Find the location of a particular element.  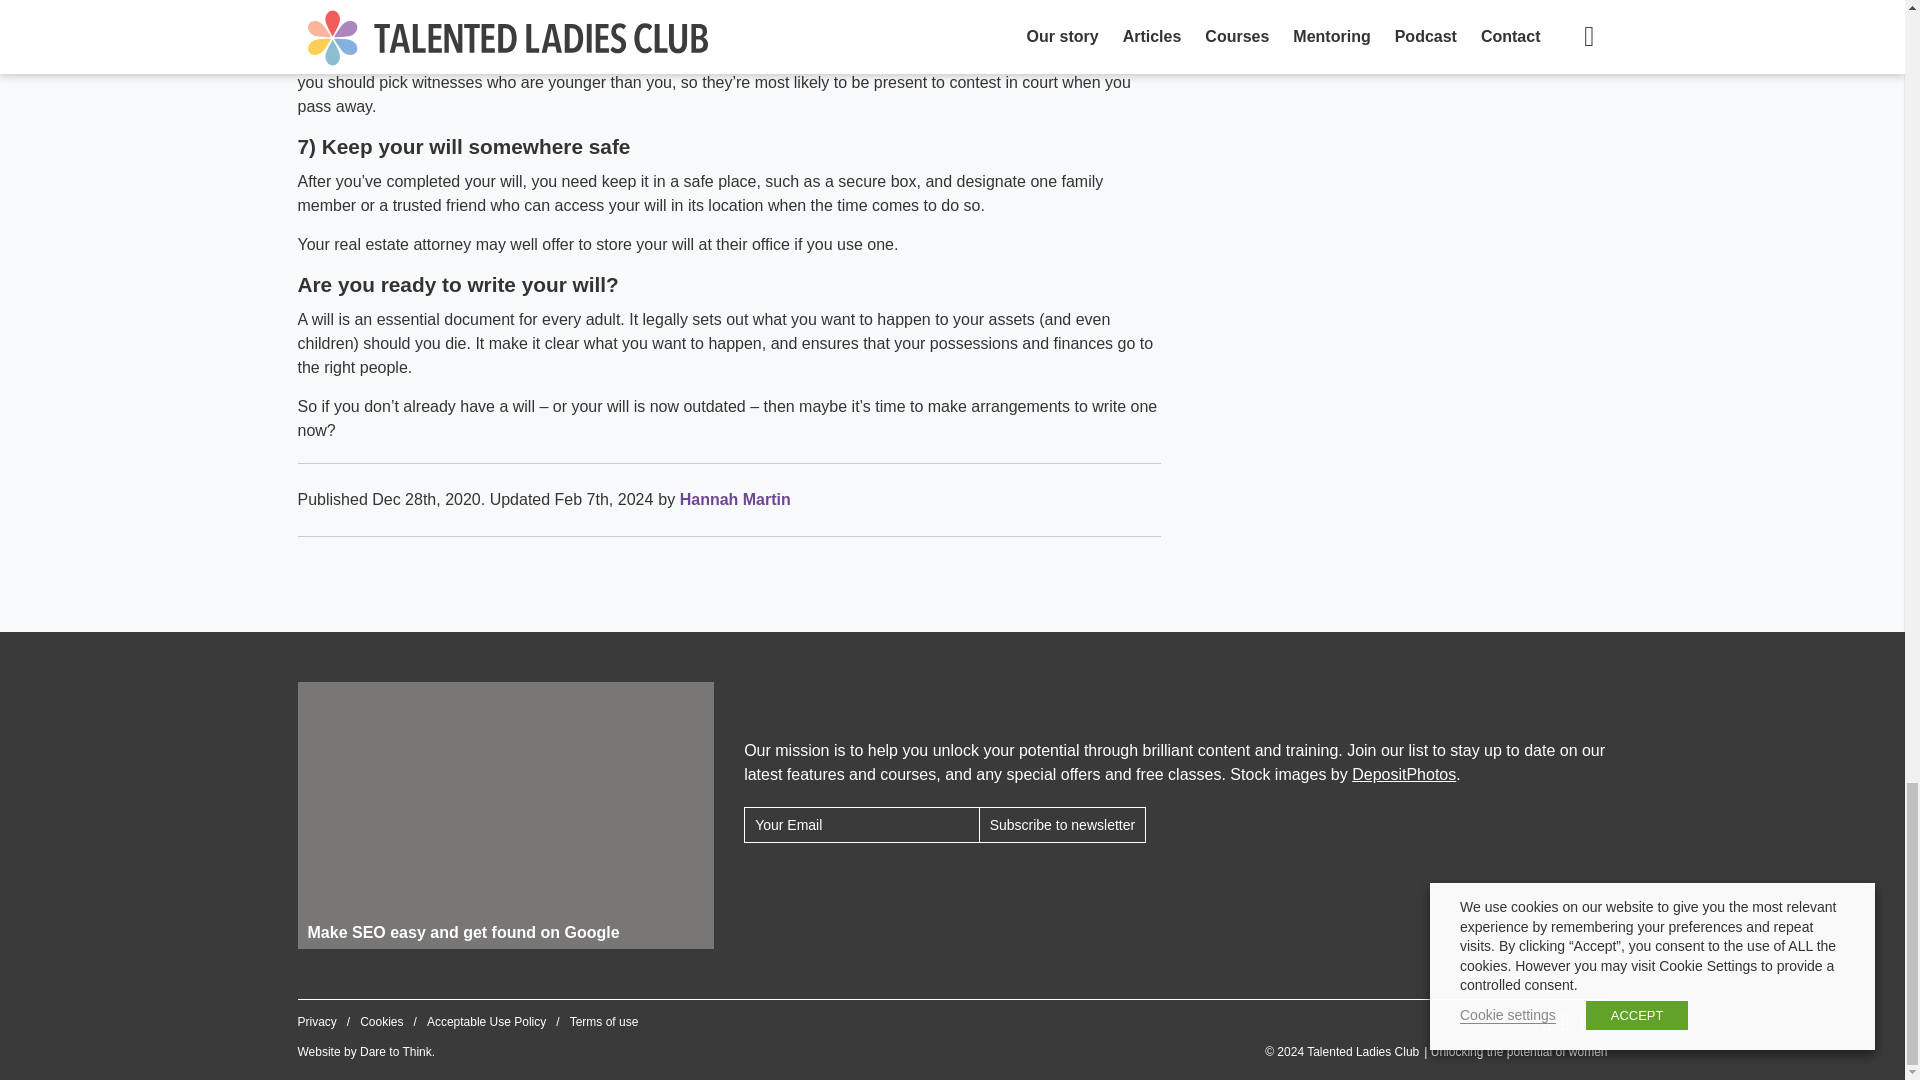

Website design and development services from Dare to Think is located at coordinates (396, 1052).